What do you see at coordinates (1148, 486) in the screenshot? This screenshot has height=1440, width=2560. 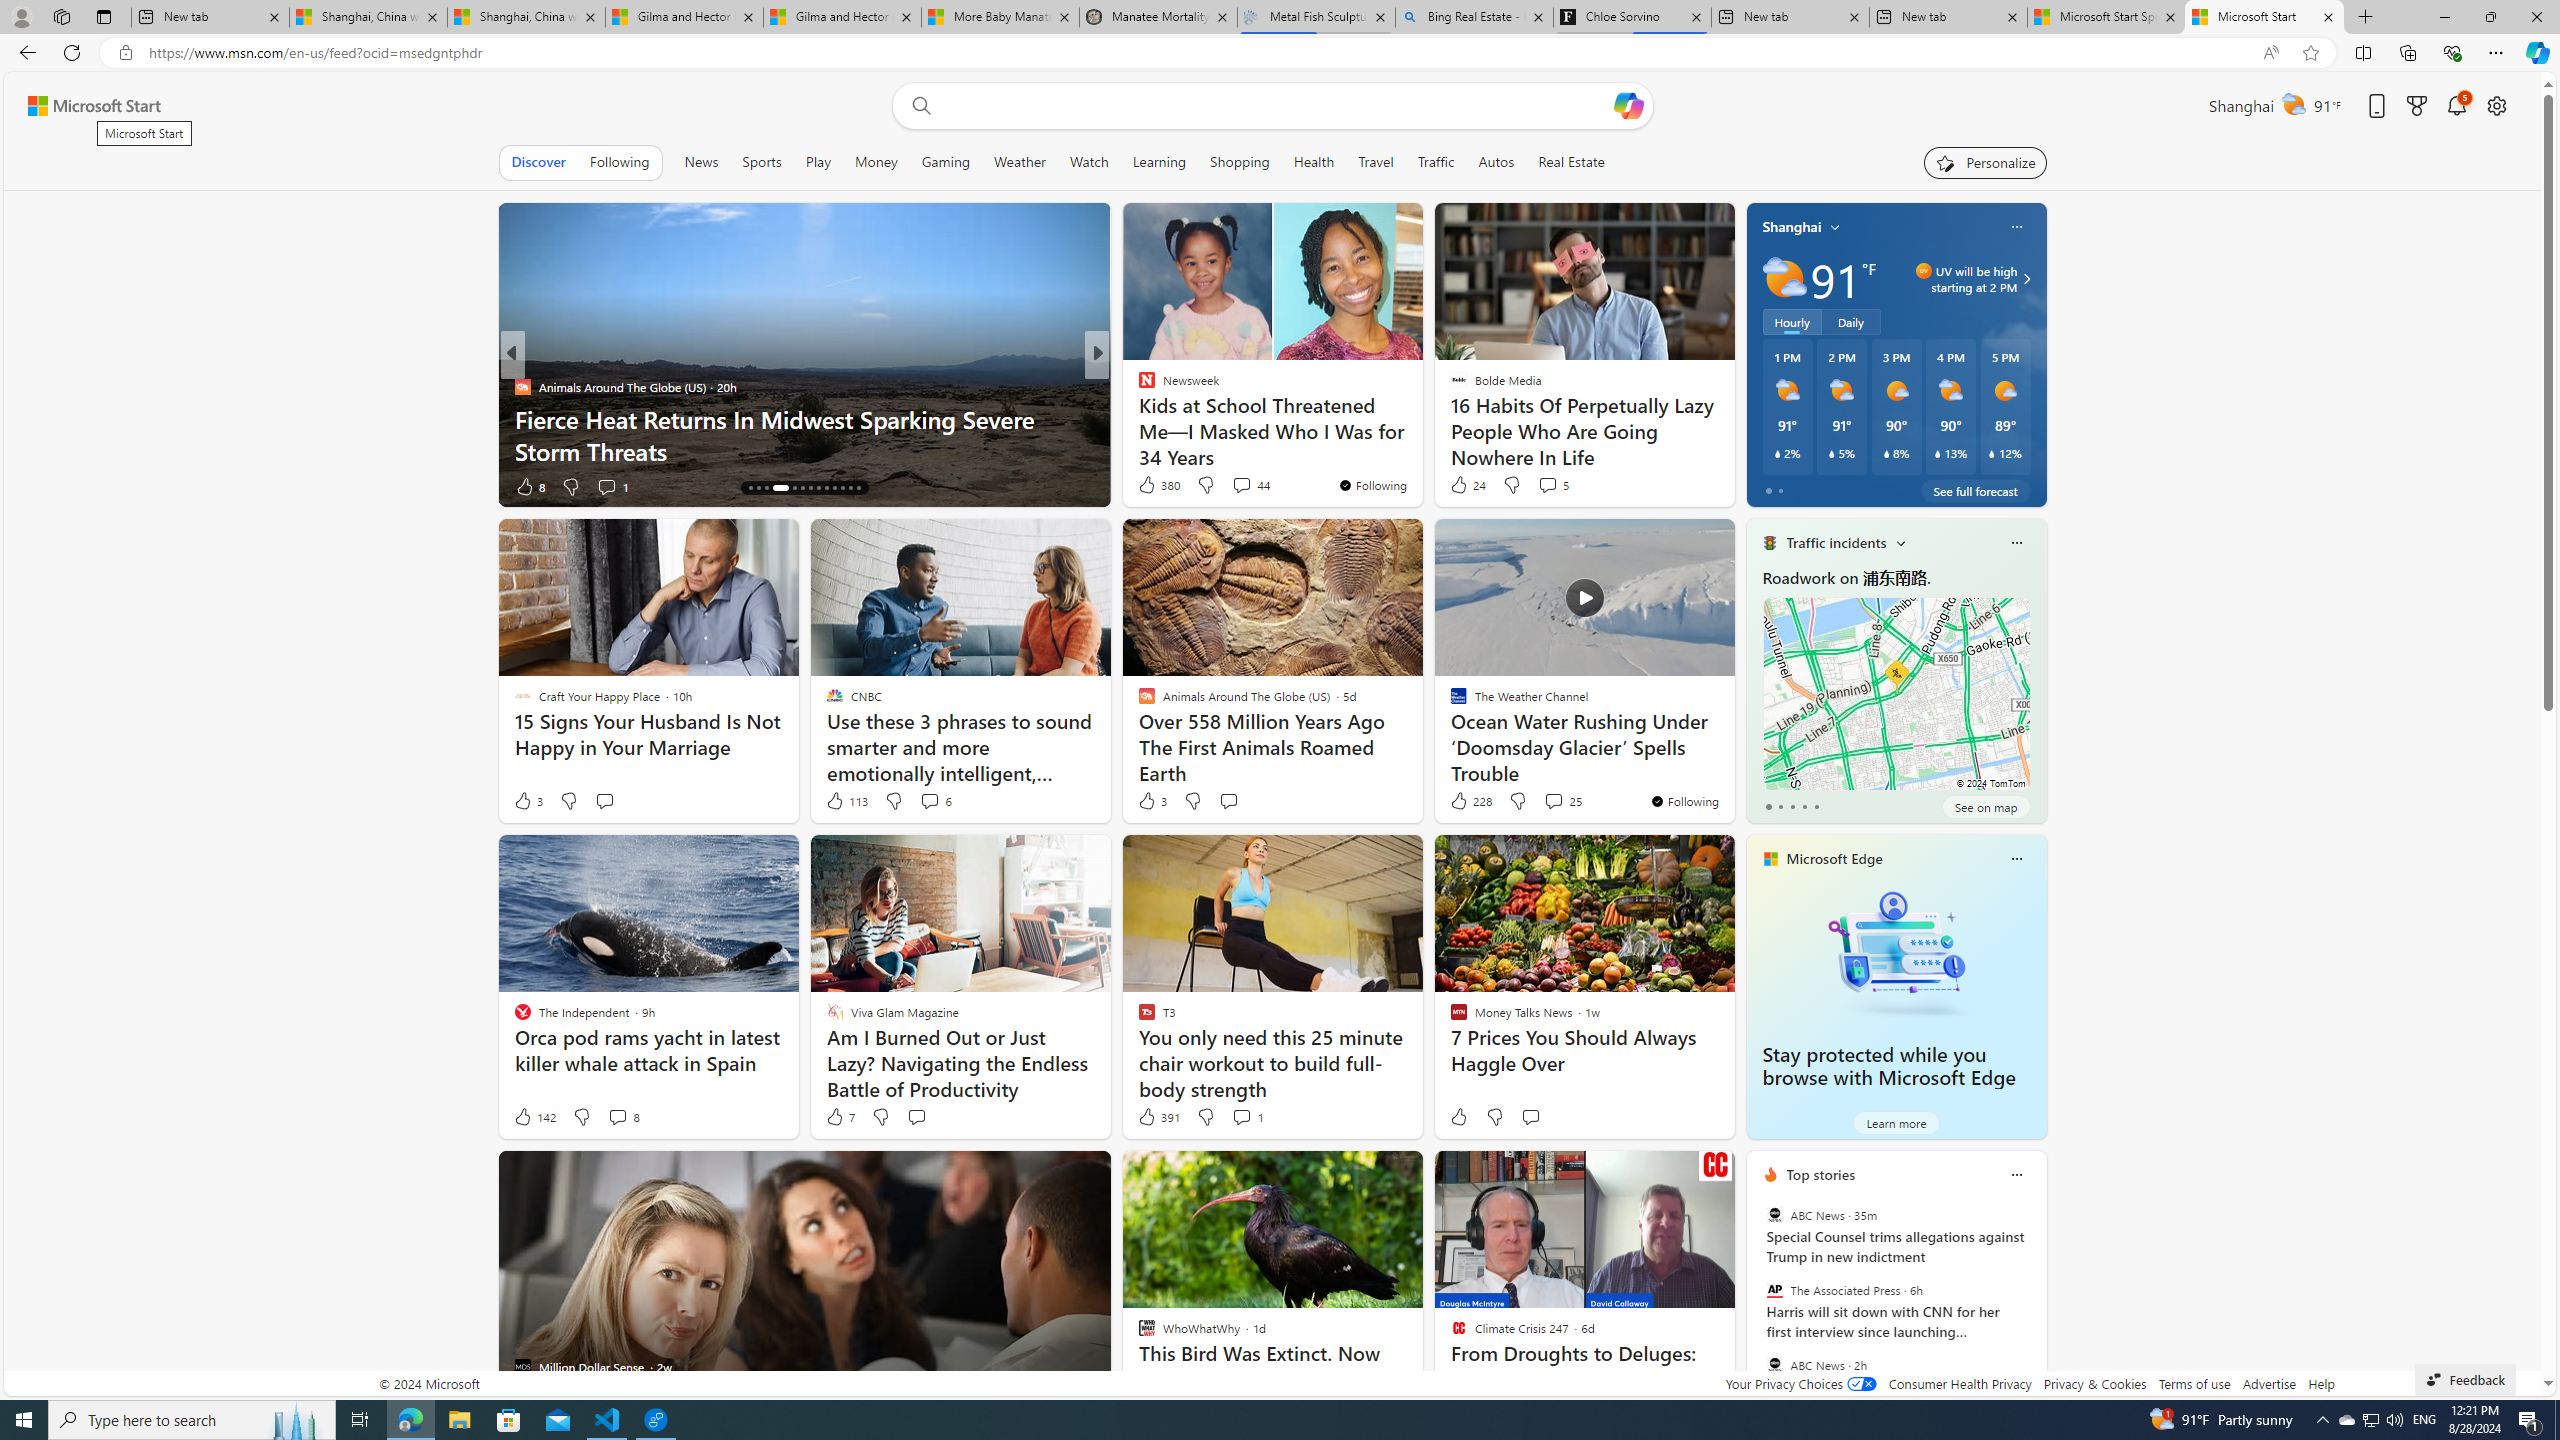 I see `84 Like` at bounding box center [1148, 486].